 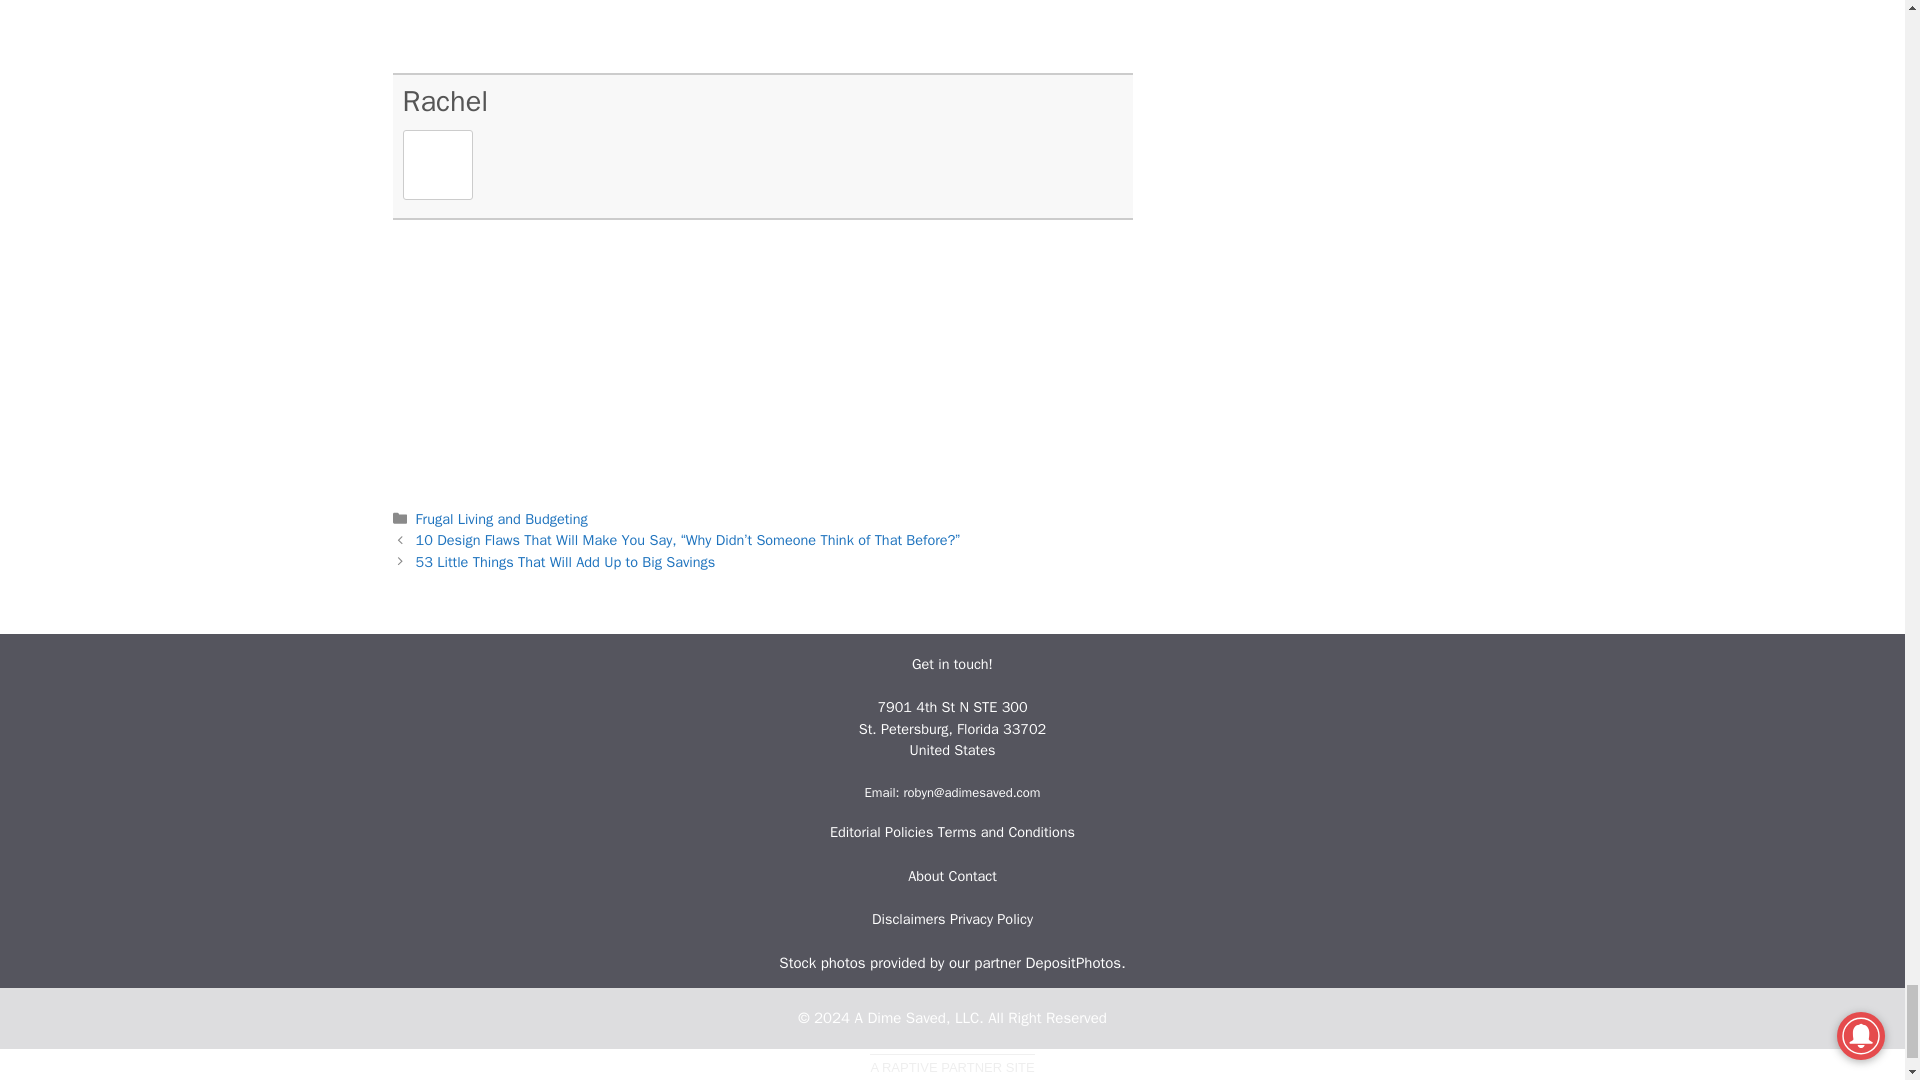 What do you see at coordinates (926, 876) in the screenshot?
I see `About` at bounding box center [926, 876].